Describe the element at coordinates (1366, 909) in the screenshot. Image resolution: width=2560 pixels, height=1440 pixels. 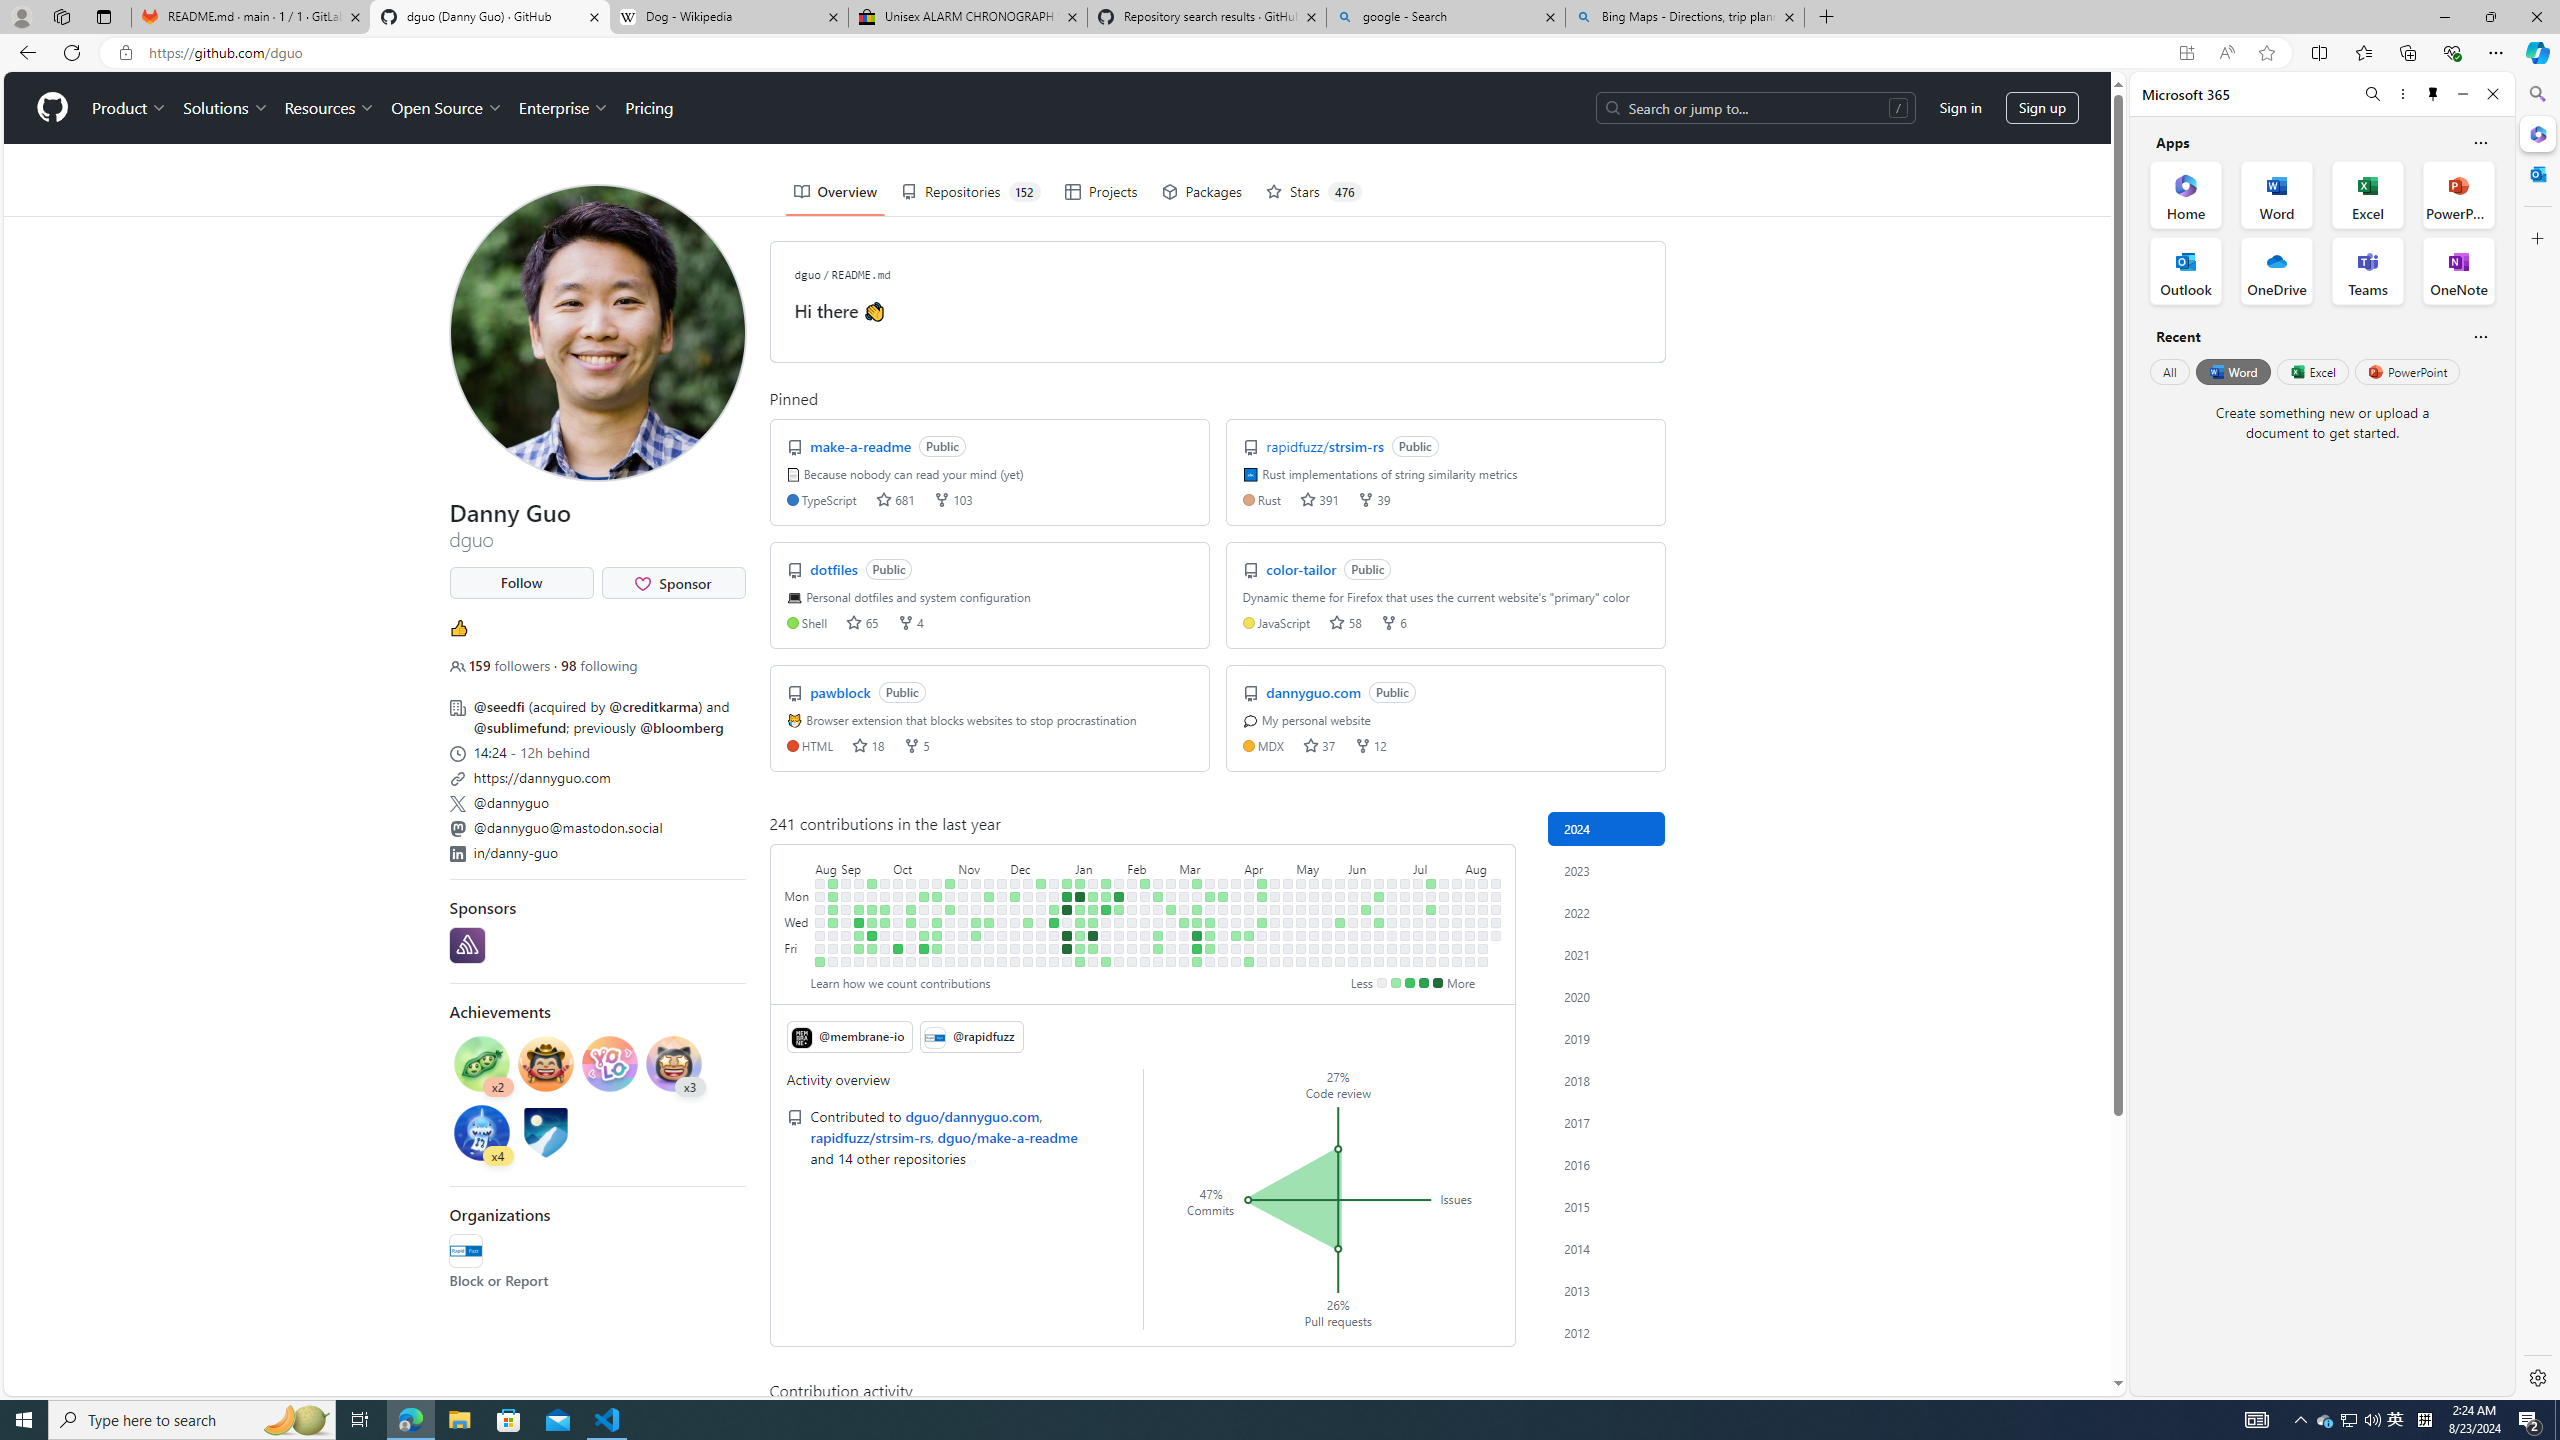
I see `1 contribution on June 11th.` at that location.